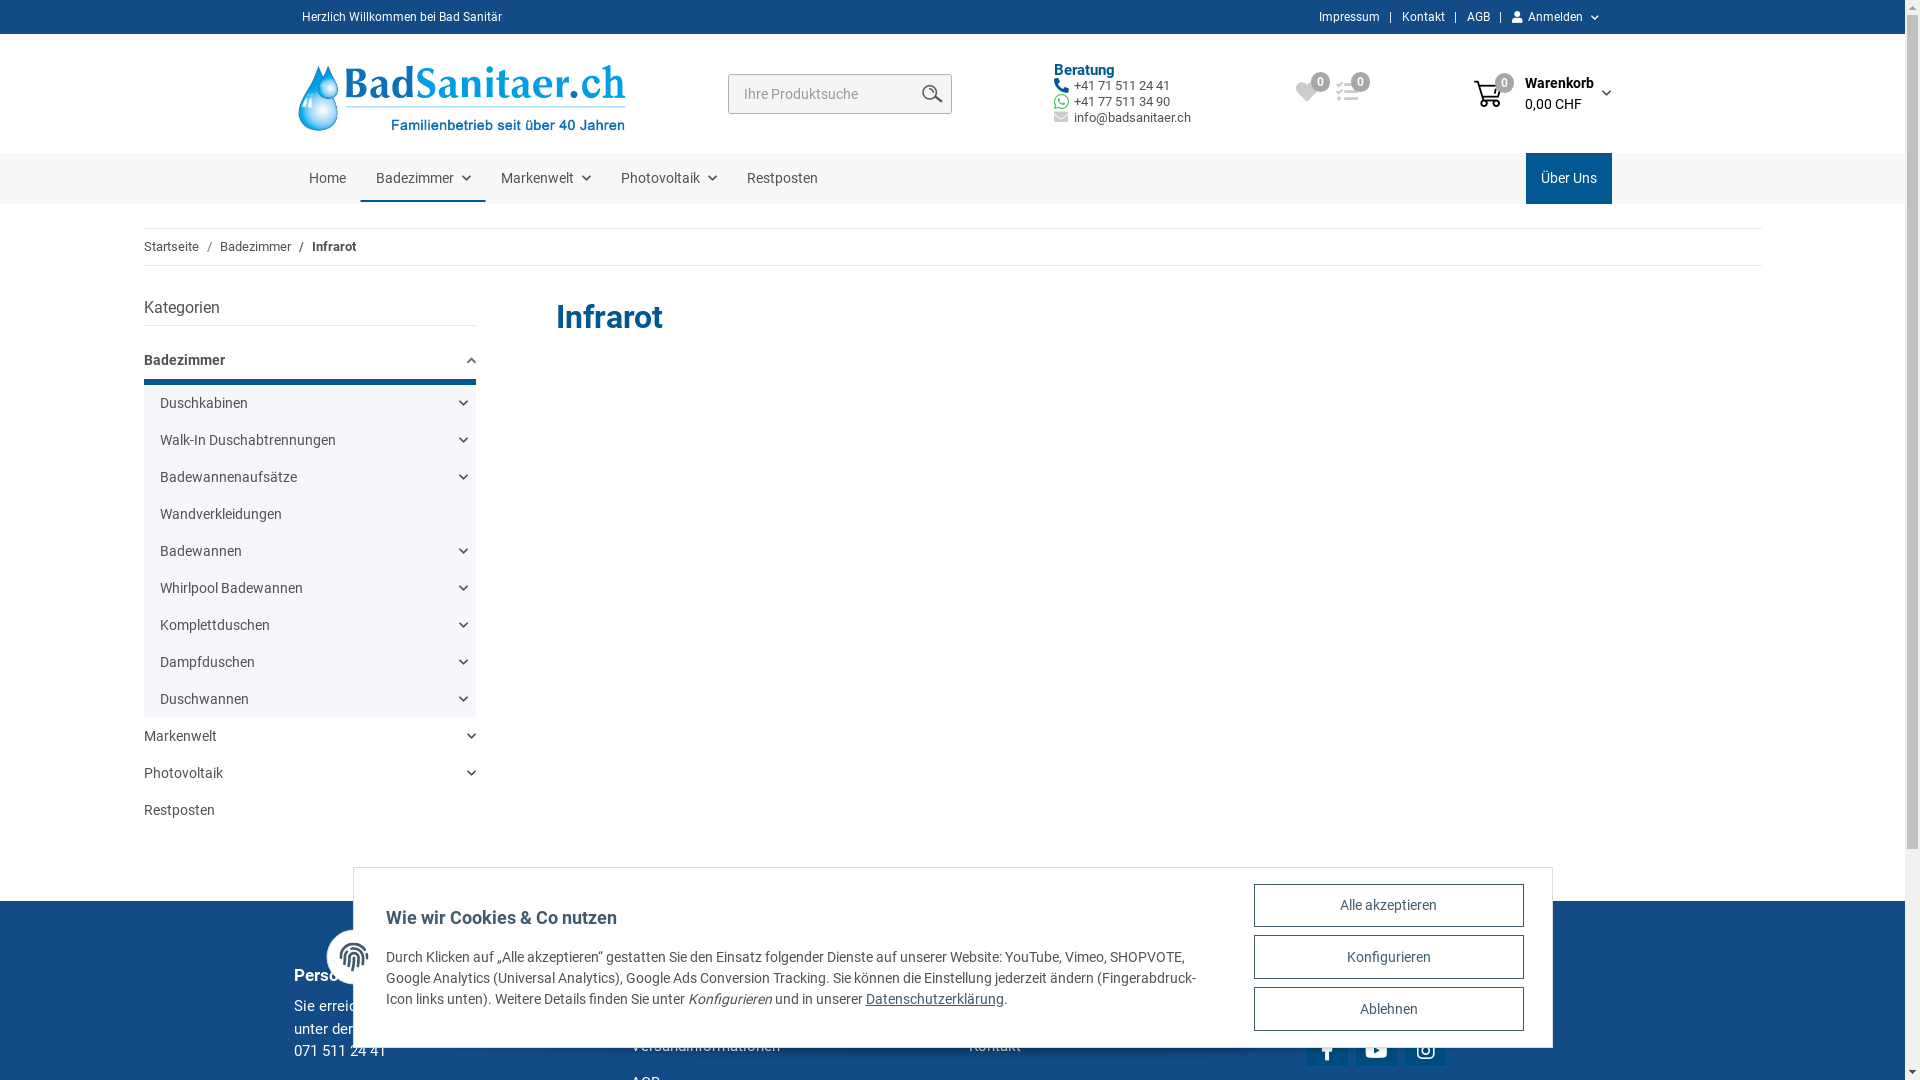 This screenshot has height=1080, width=1920. I want to click on Markenwelt, so click(546, 178).